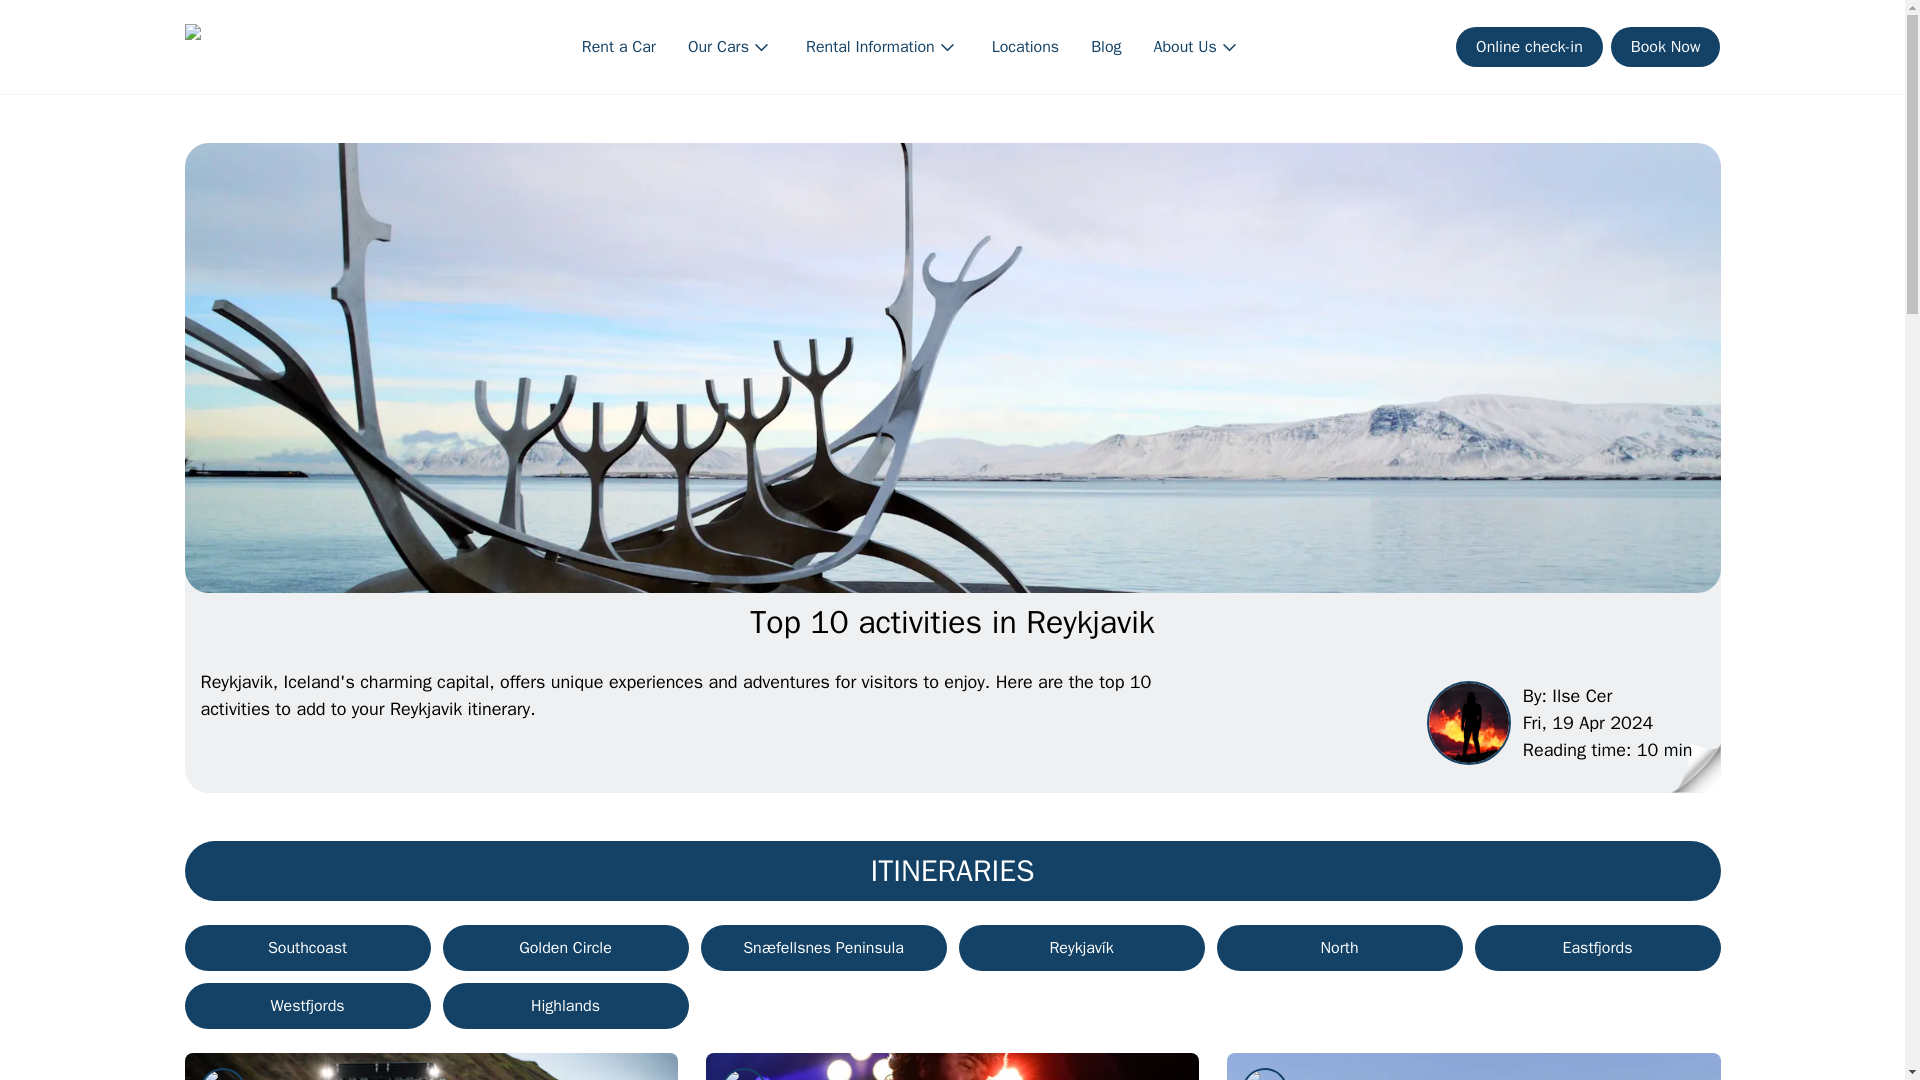 The image size is (1920, 1080). Describe the element at coordinates (307, 947) in the screenshot. I see `Southcoast` at that location.